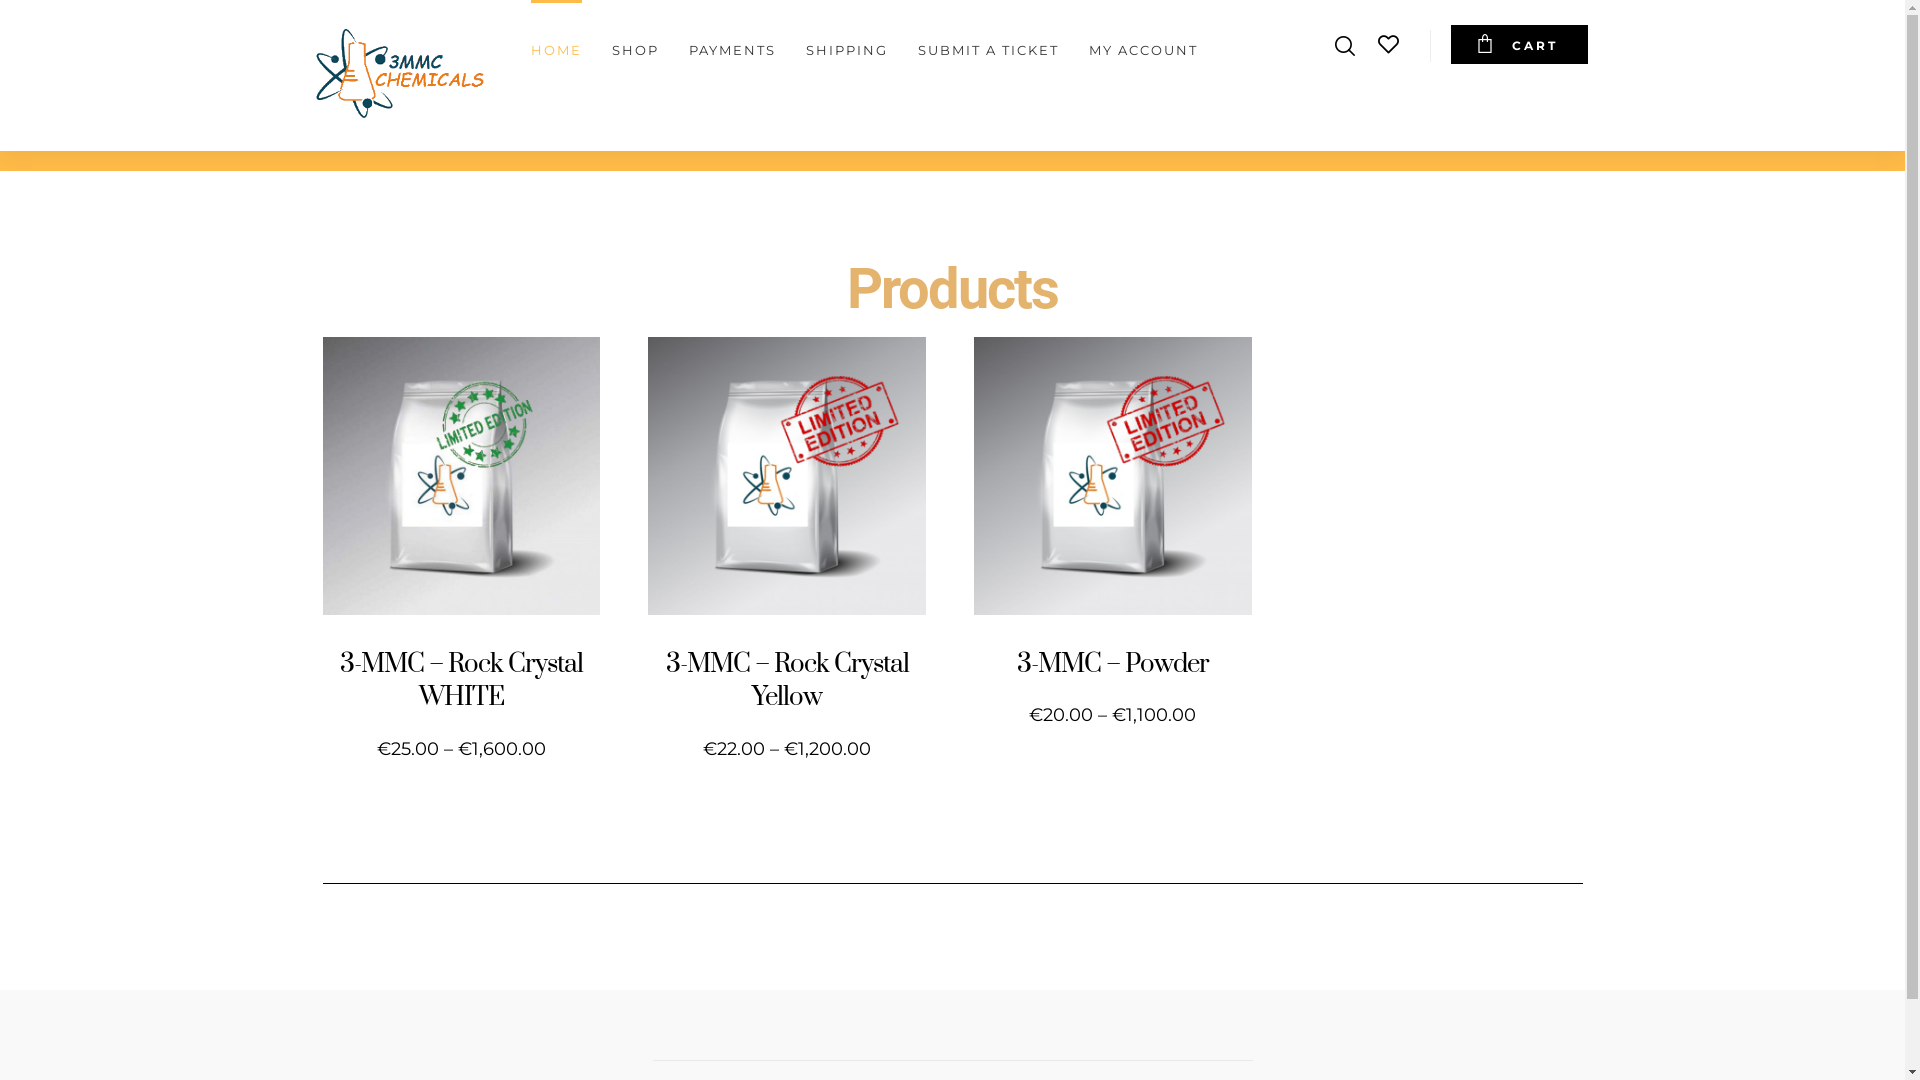 The height and width of the screenshot is (1080, 1920). I want to click on MY ACCOUNT, so click(1142, 41).